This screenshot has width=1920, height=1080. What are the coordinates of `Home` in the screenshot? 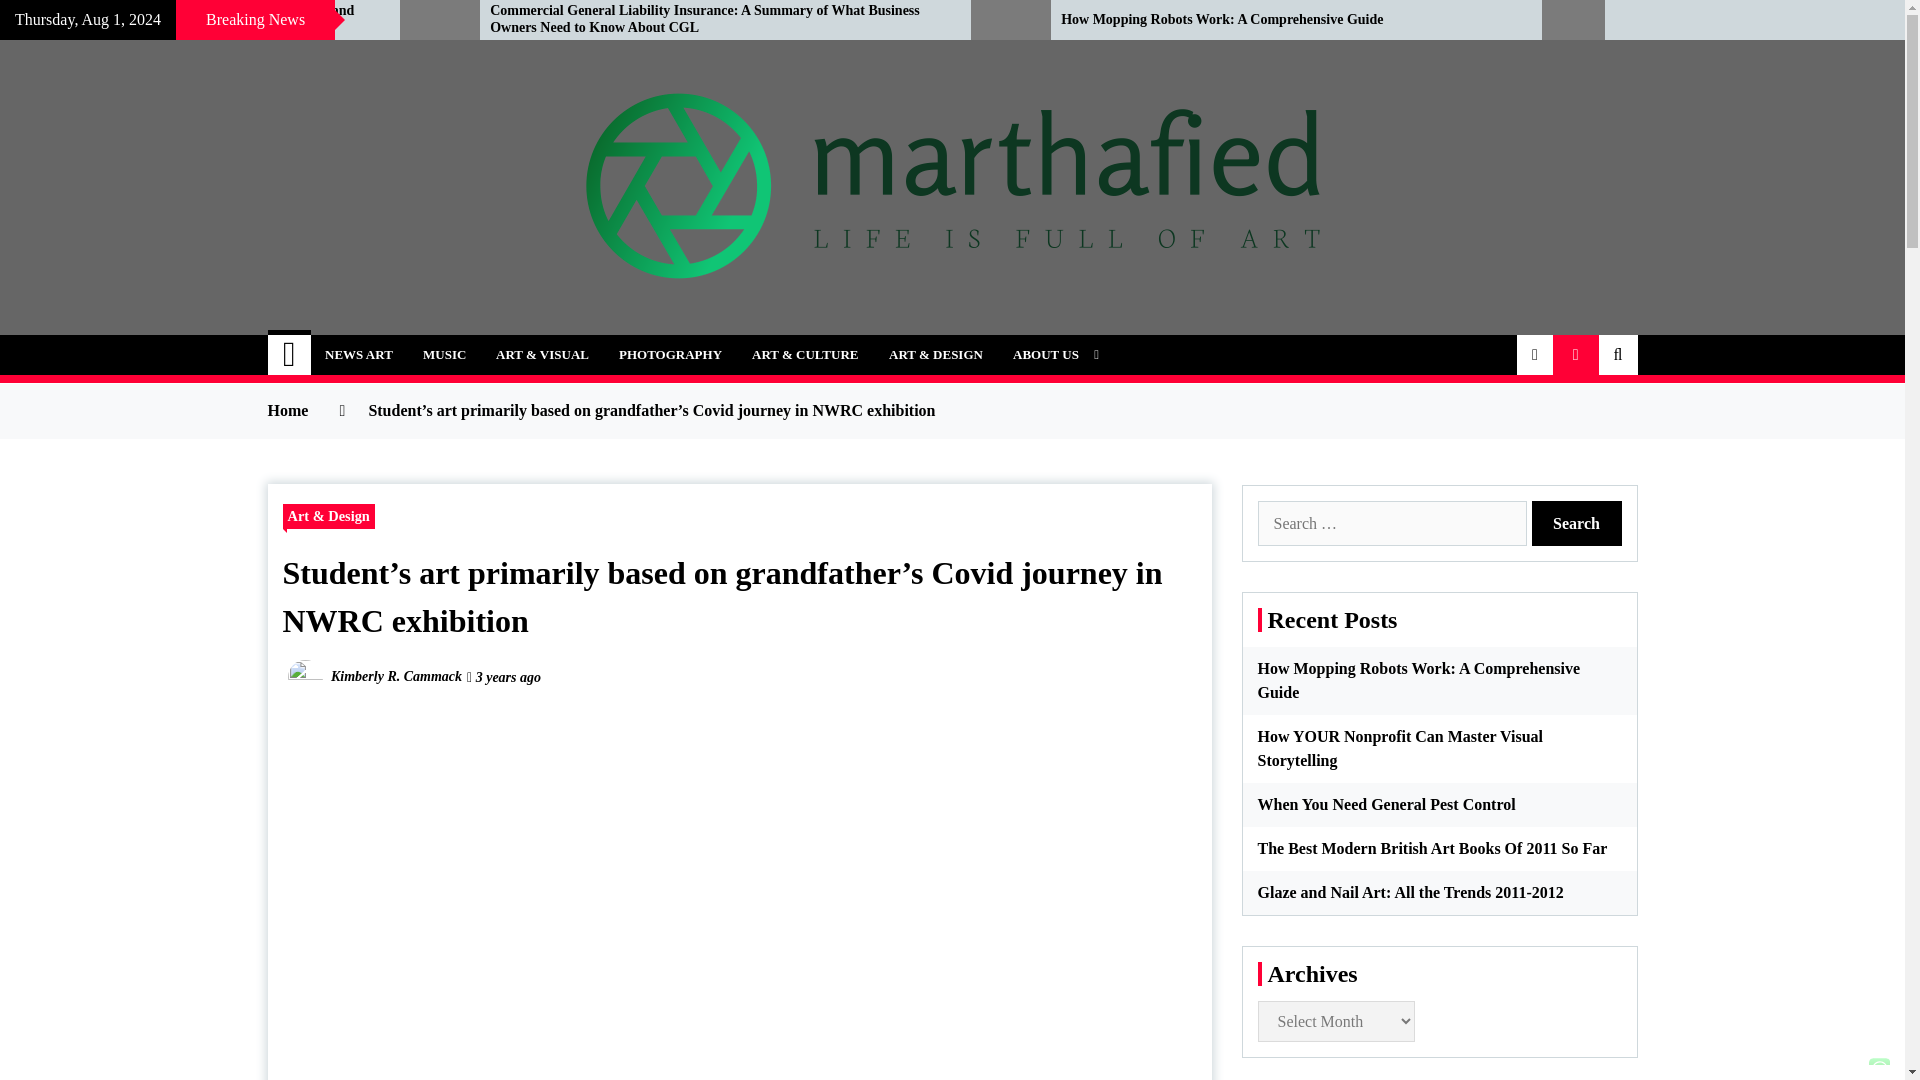 It's located at (290, 354).